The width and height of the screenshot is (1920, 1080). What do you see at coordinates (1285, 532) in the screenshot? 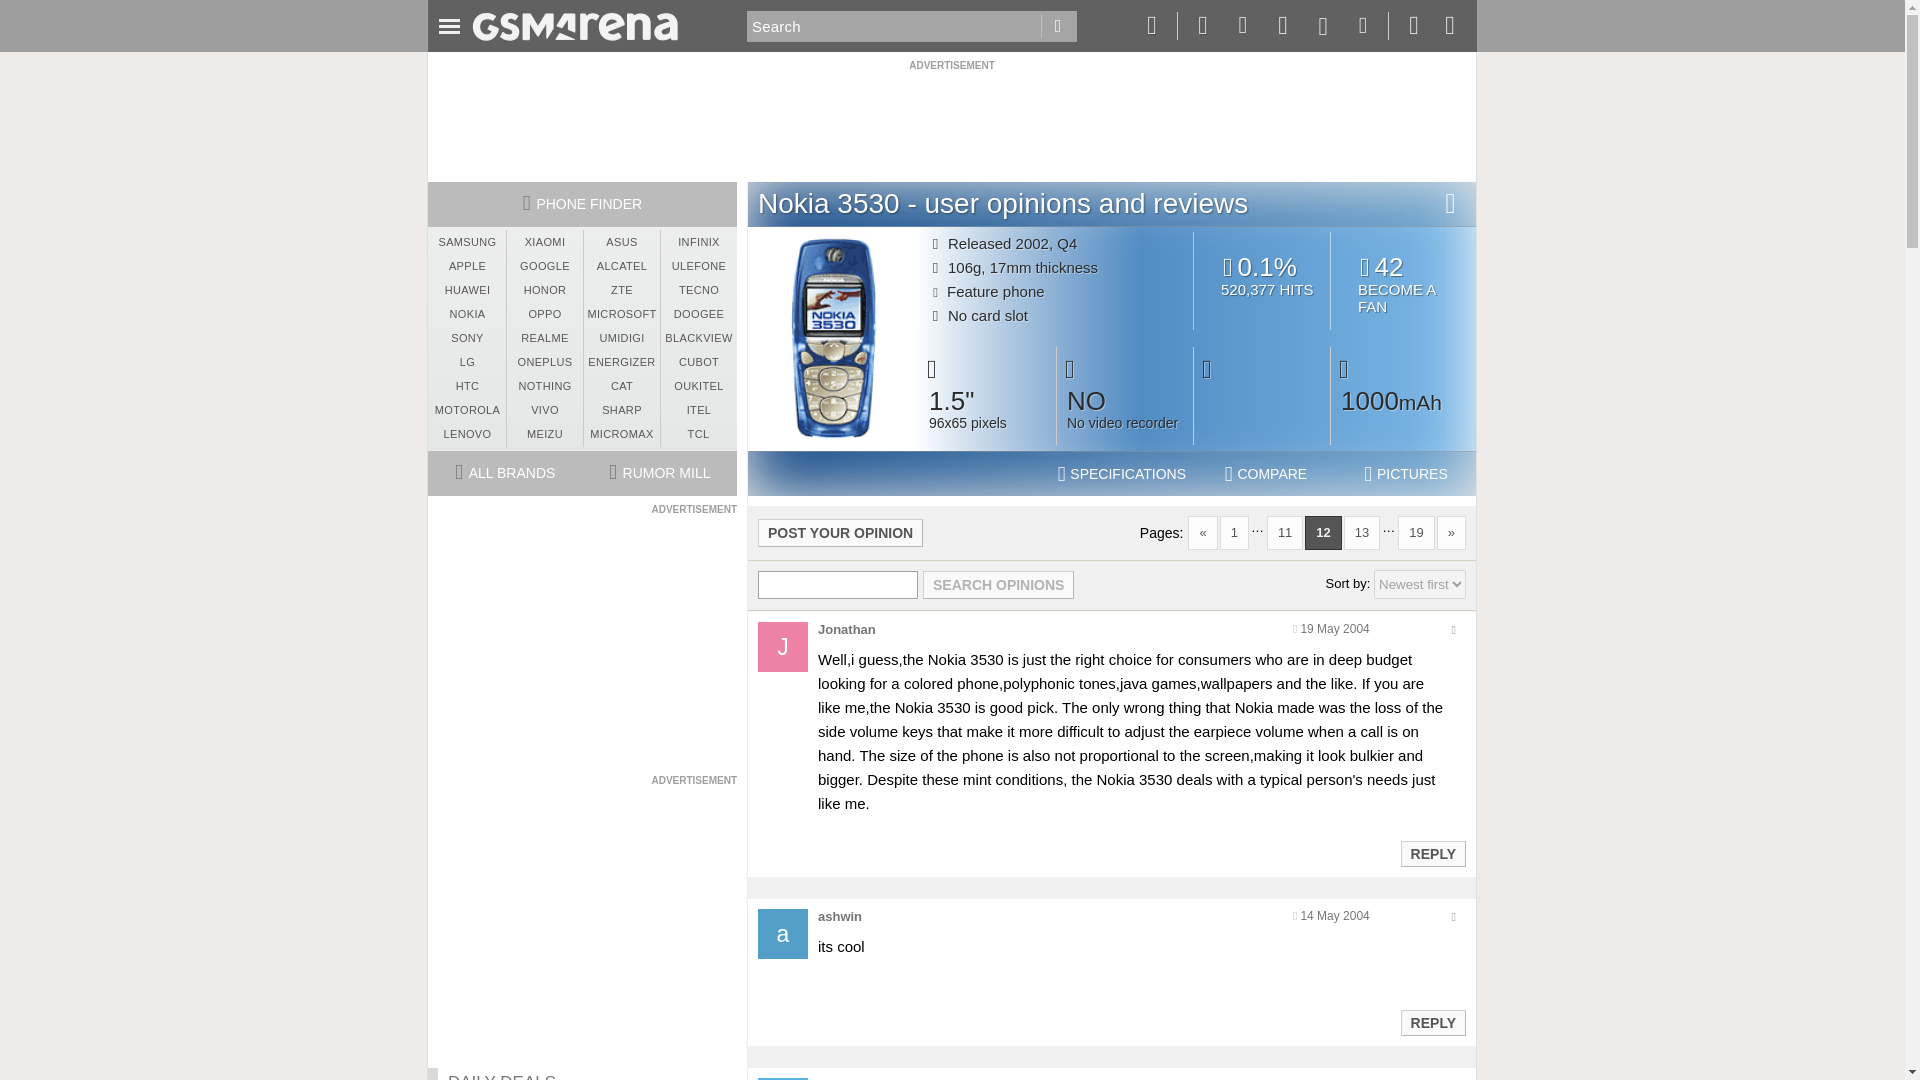
I see `11` at bounding box center [1285, 532].